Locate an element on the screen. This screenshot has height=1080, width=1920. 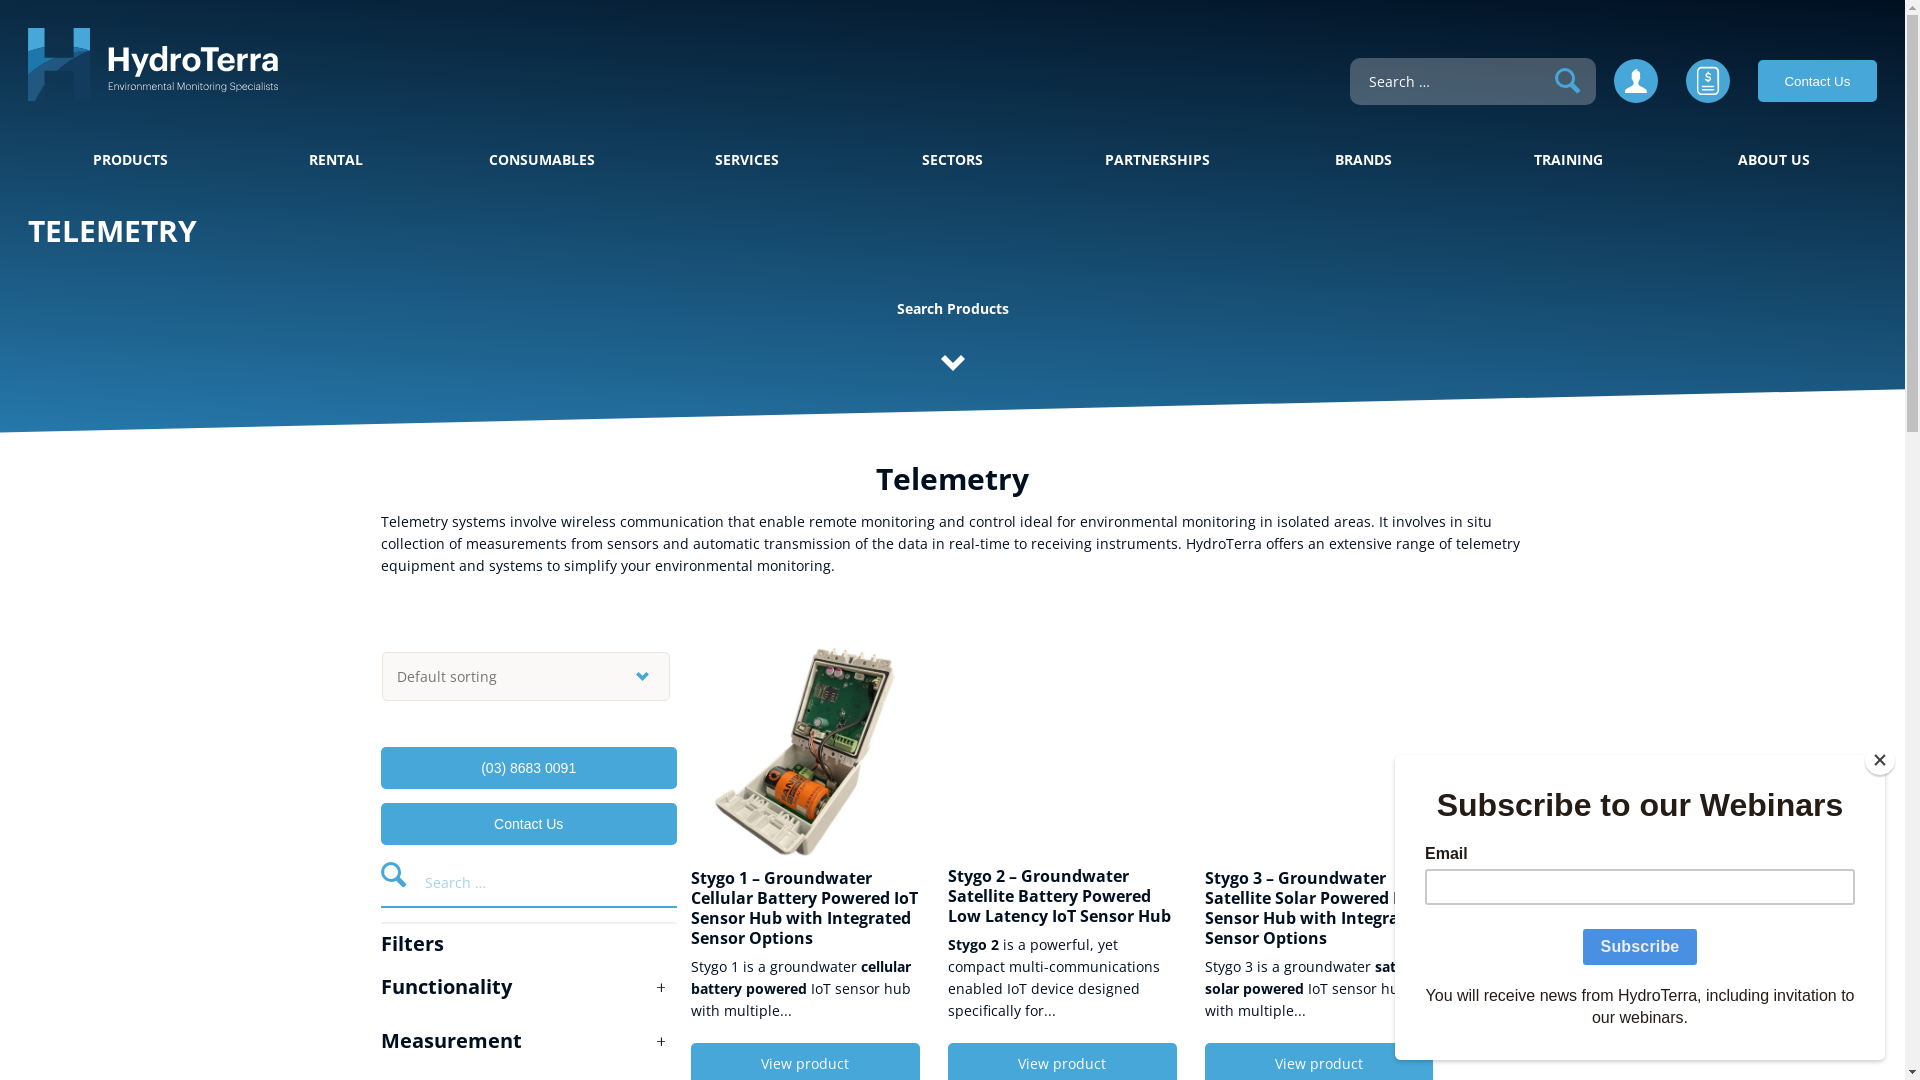
TRAINING is located at coordinates (1568, 160).